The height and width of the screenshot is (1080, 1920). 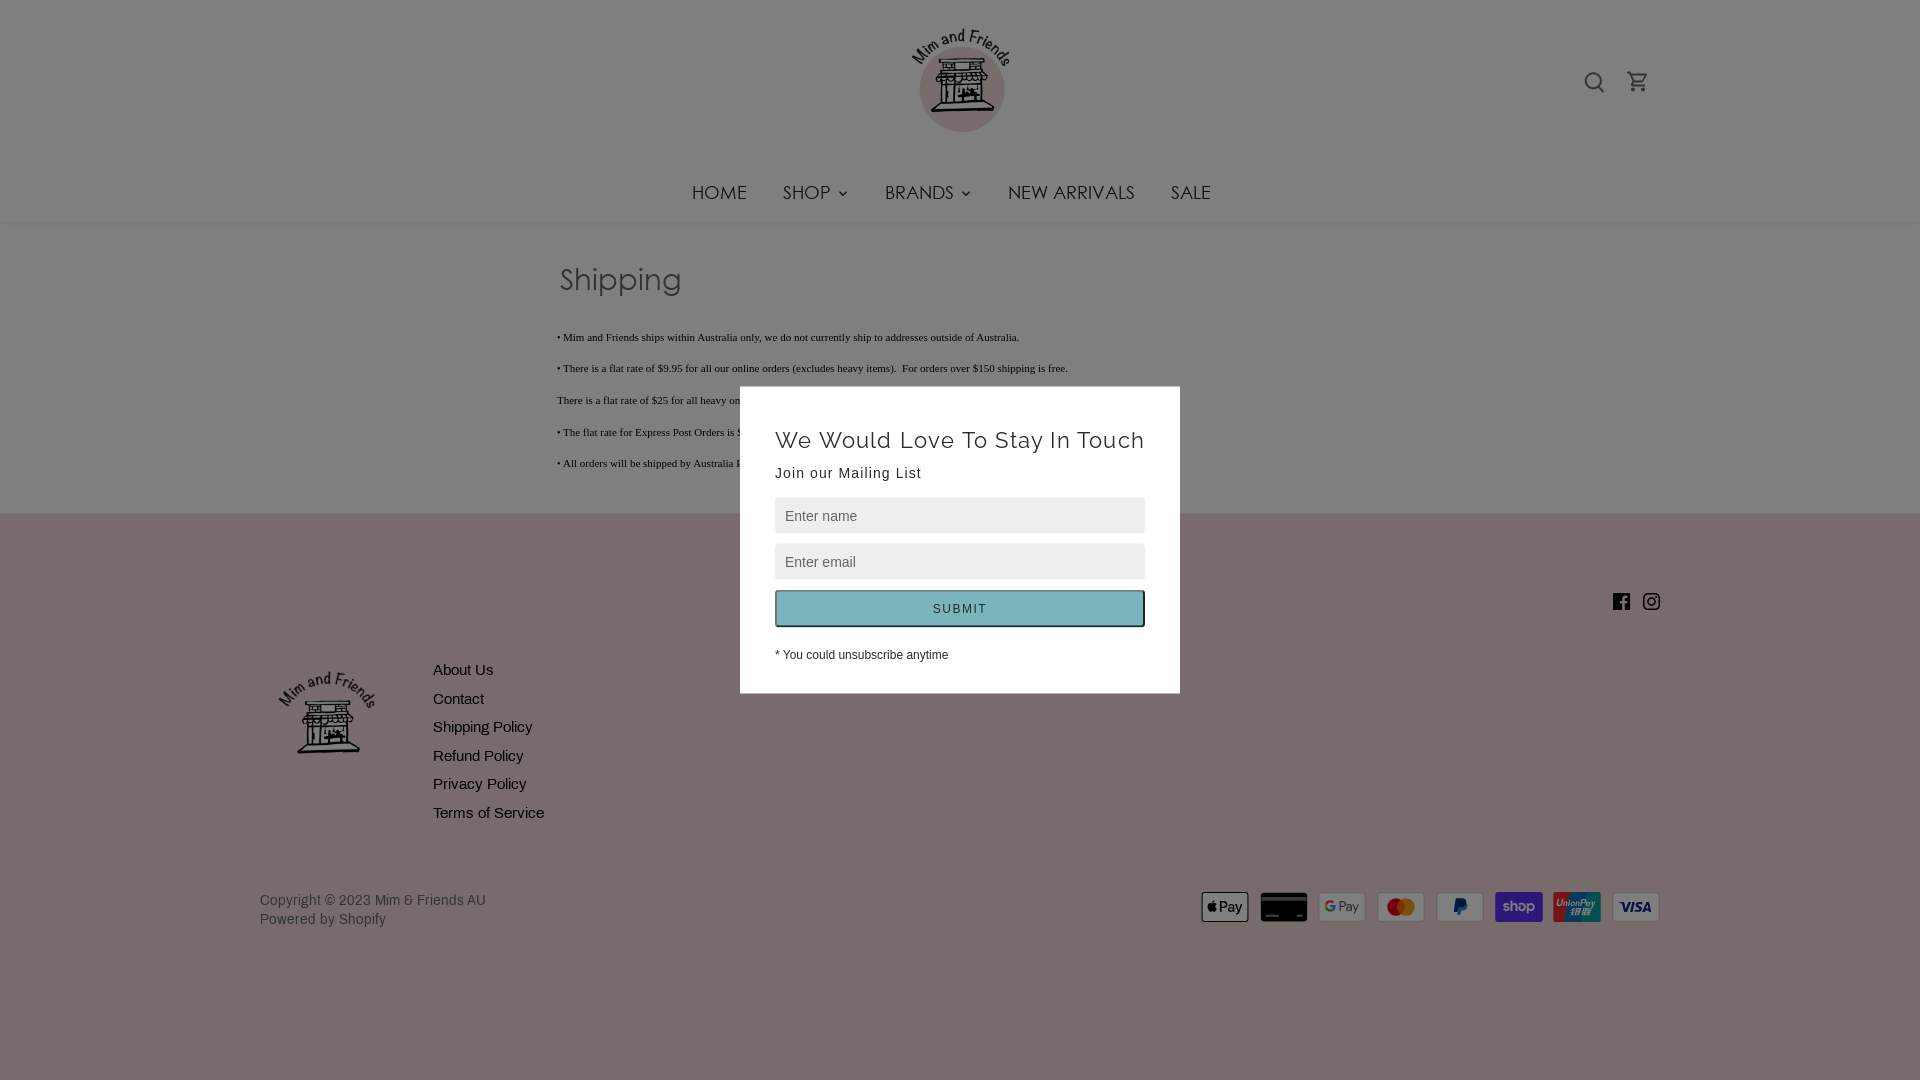 What do you see at coordinates (1652, 602) in the screenshot?
I see `Instagram` at bounding box center [1652, 602].